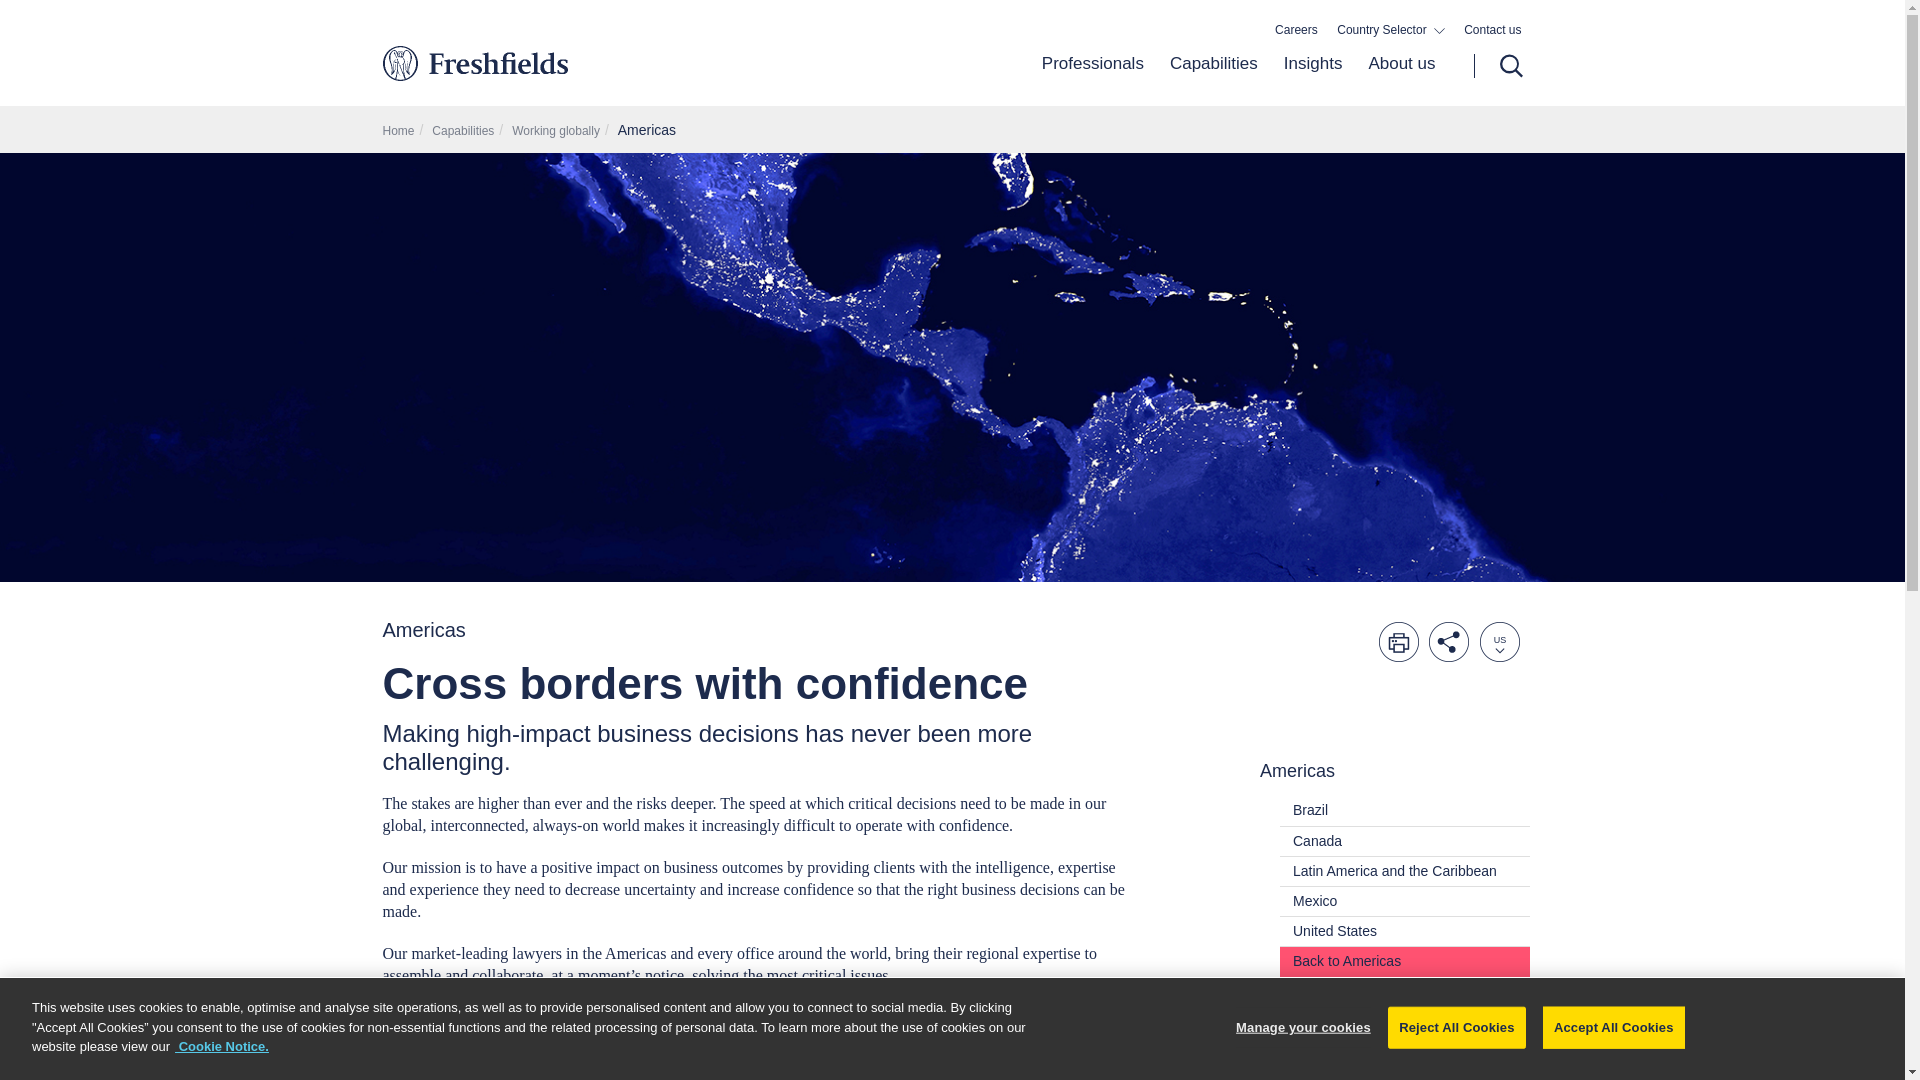  What do you see at coordinates (1093, 79) in the screenshot?
I see `Professionals` at bounding box center [1093, 79].